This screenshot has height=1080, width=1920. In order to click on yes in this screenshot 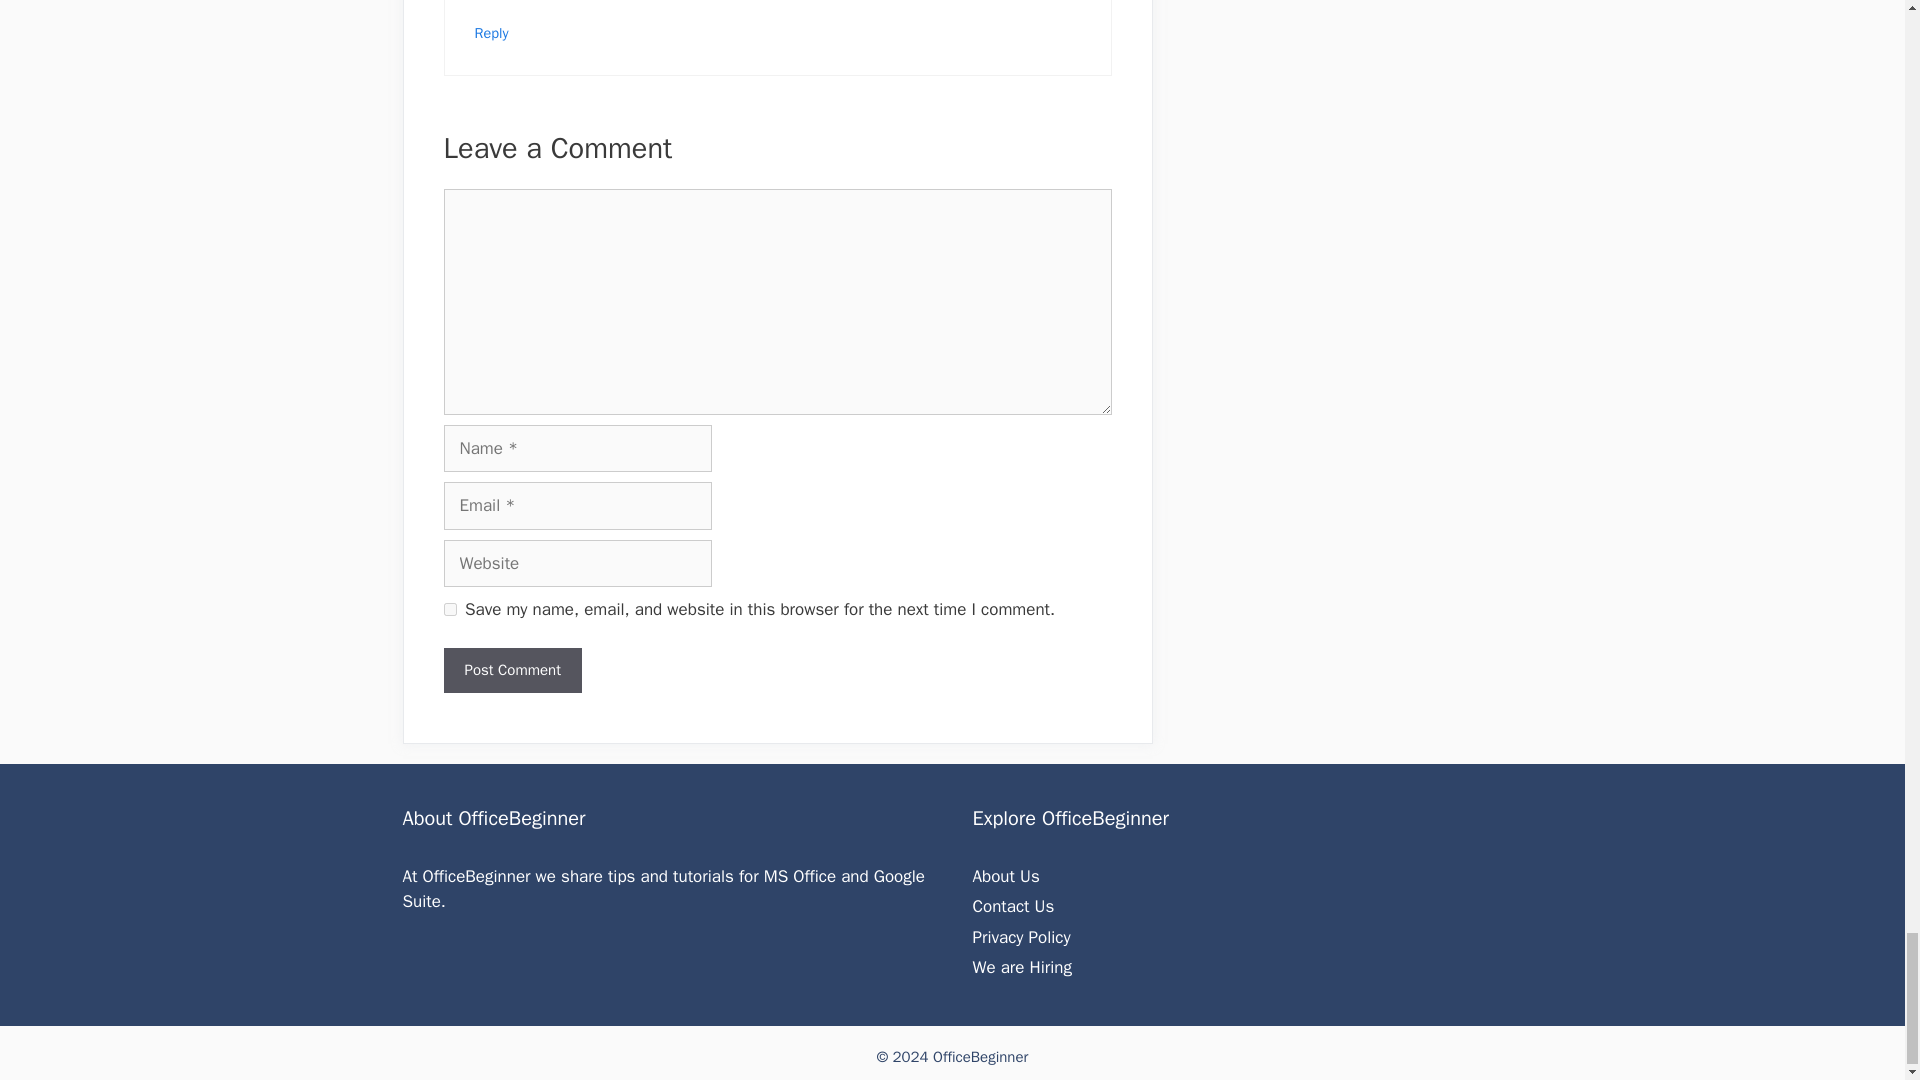, I will do `click(450, 608)`.